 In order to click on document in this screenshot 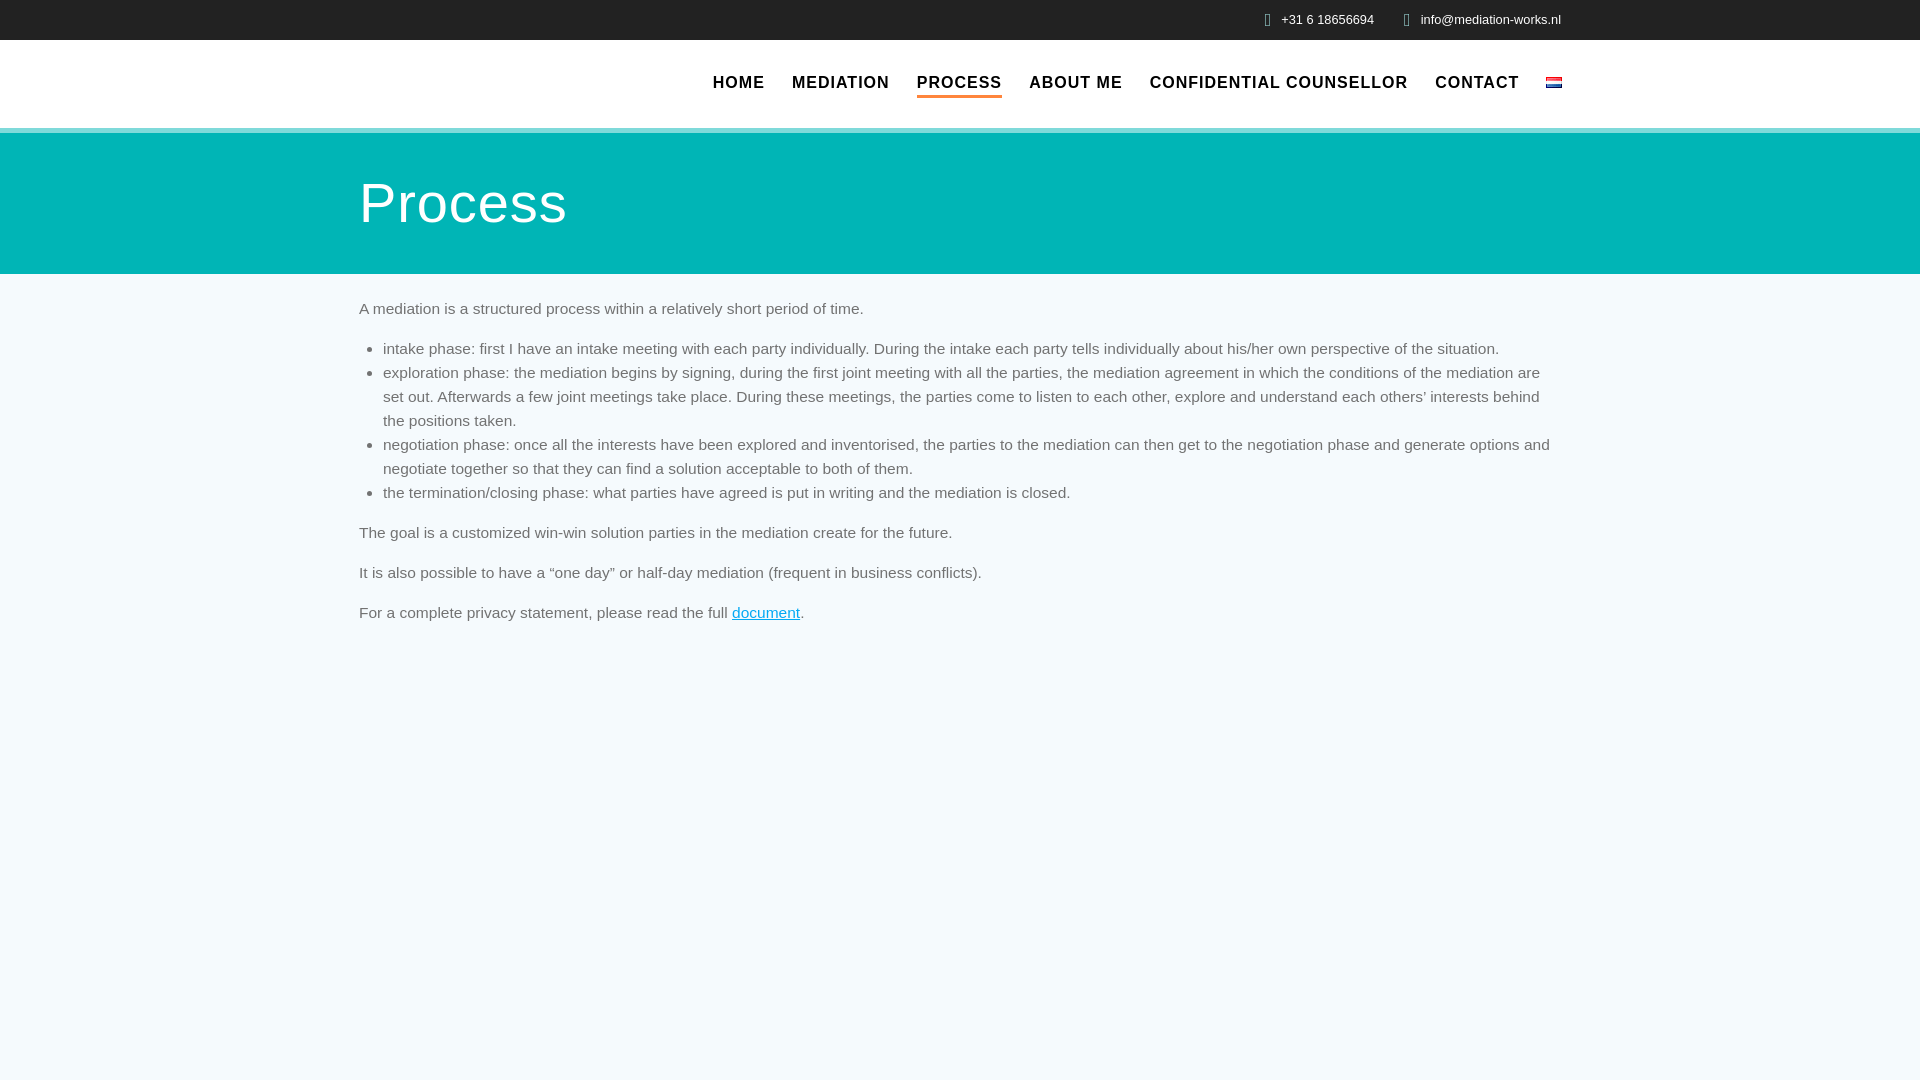, I will do `click(766, 612)`.